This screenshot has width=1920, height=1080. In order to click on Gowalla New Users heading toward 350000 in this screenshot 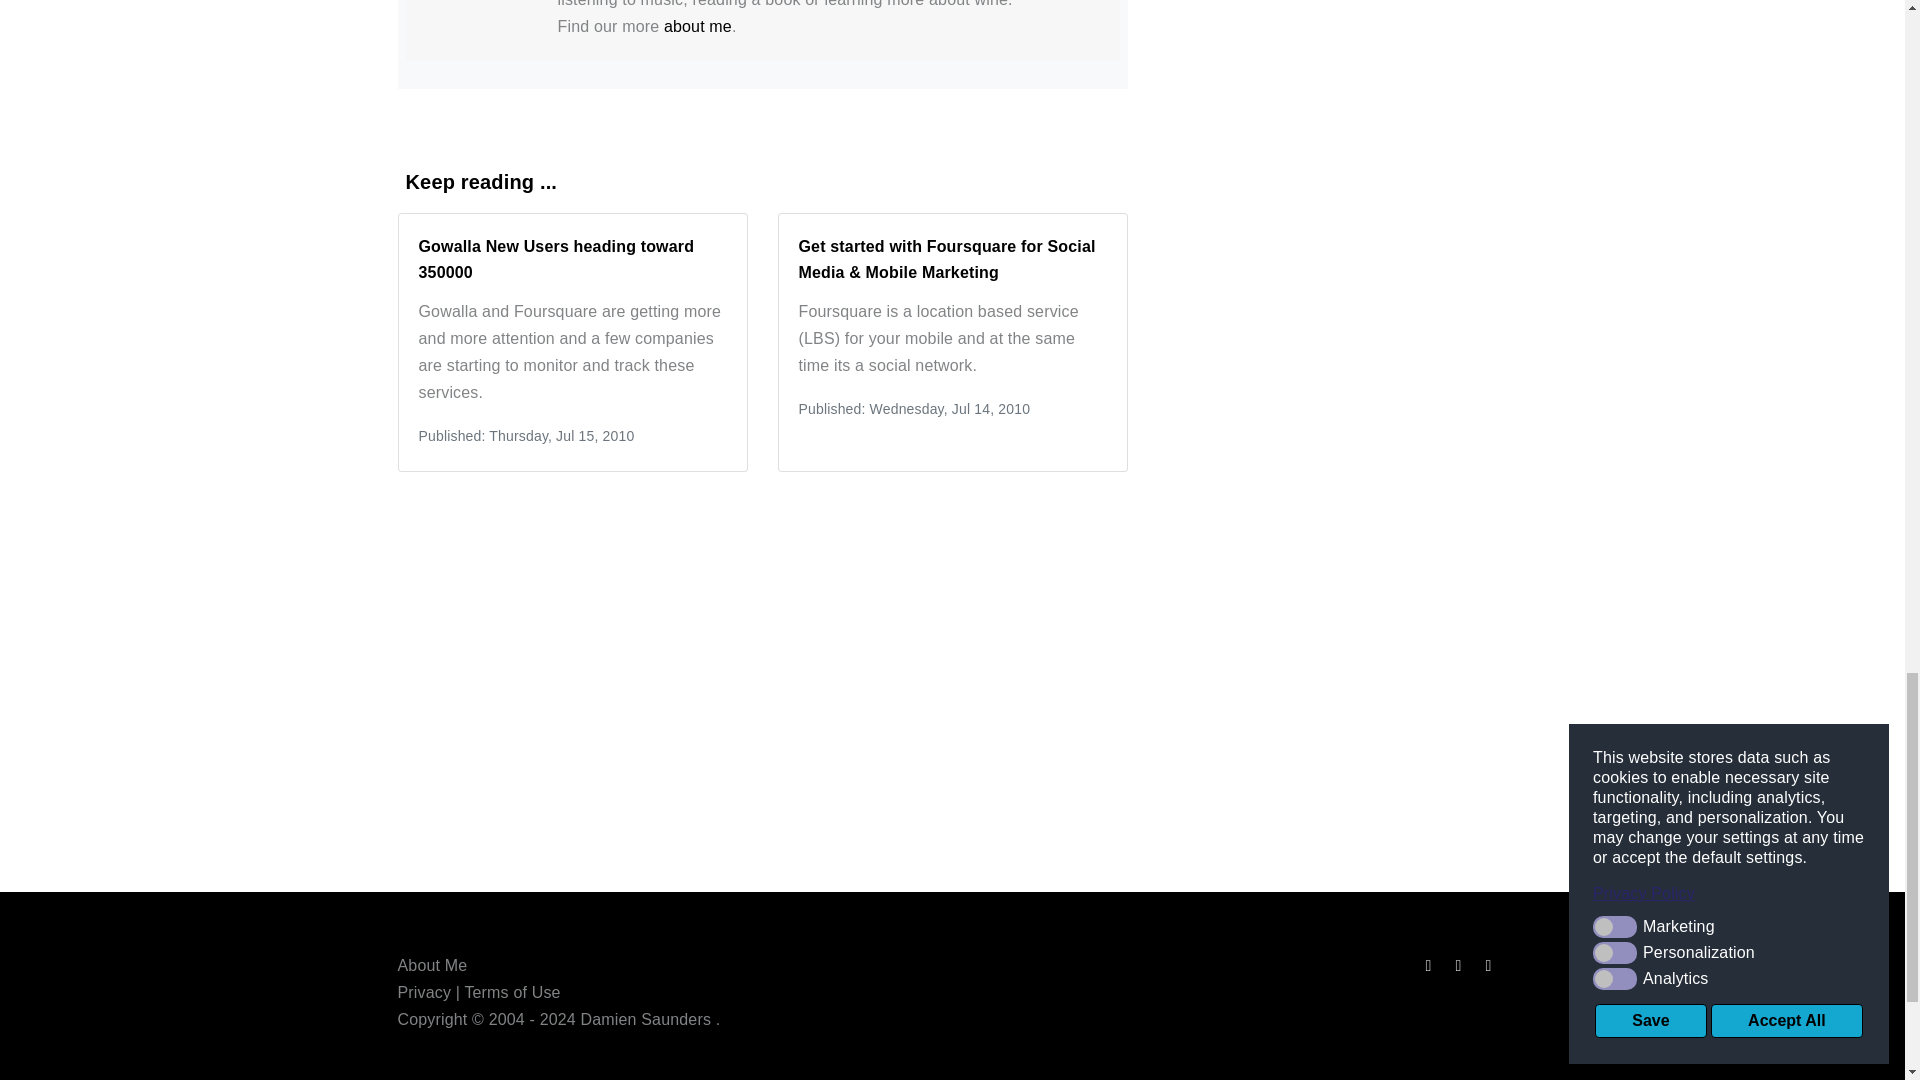, I will do `click(556, 258)`.